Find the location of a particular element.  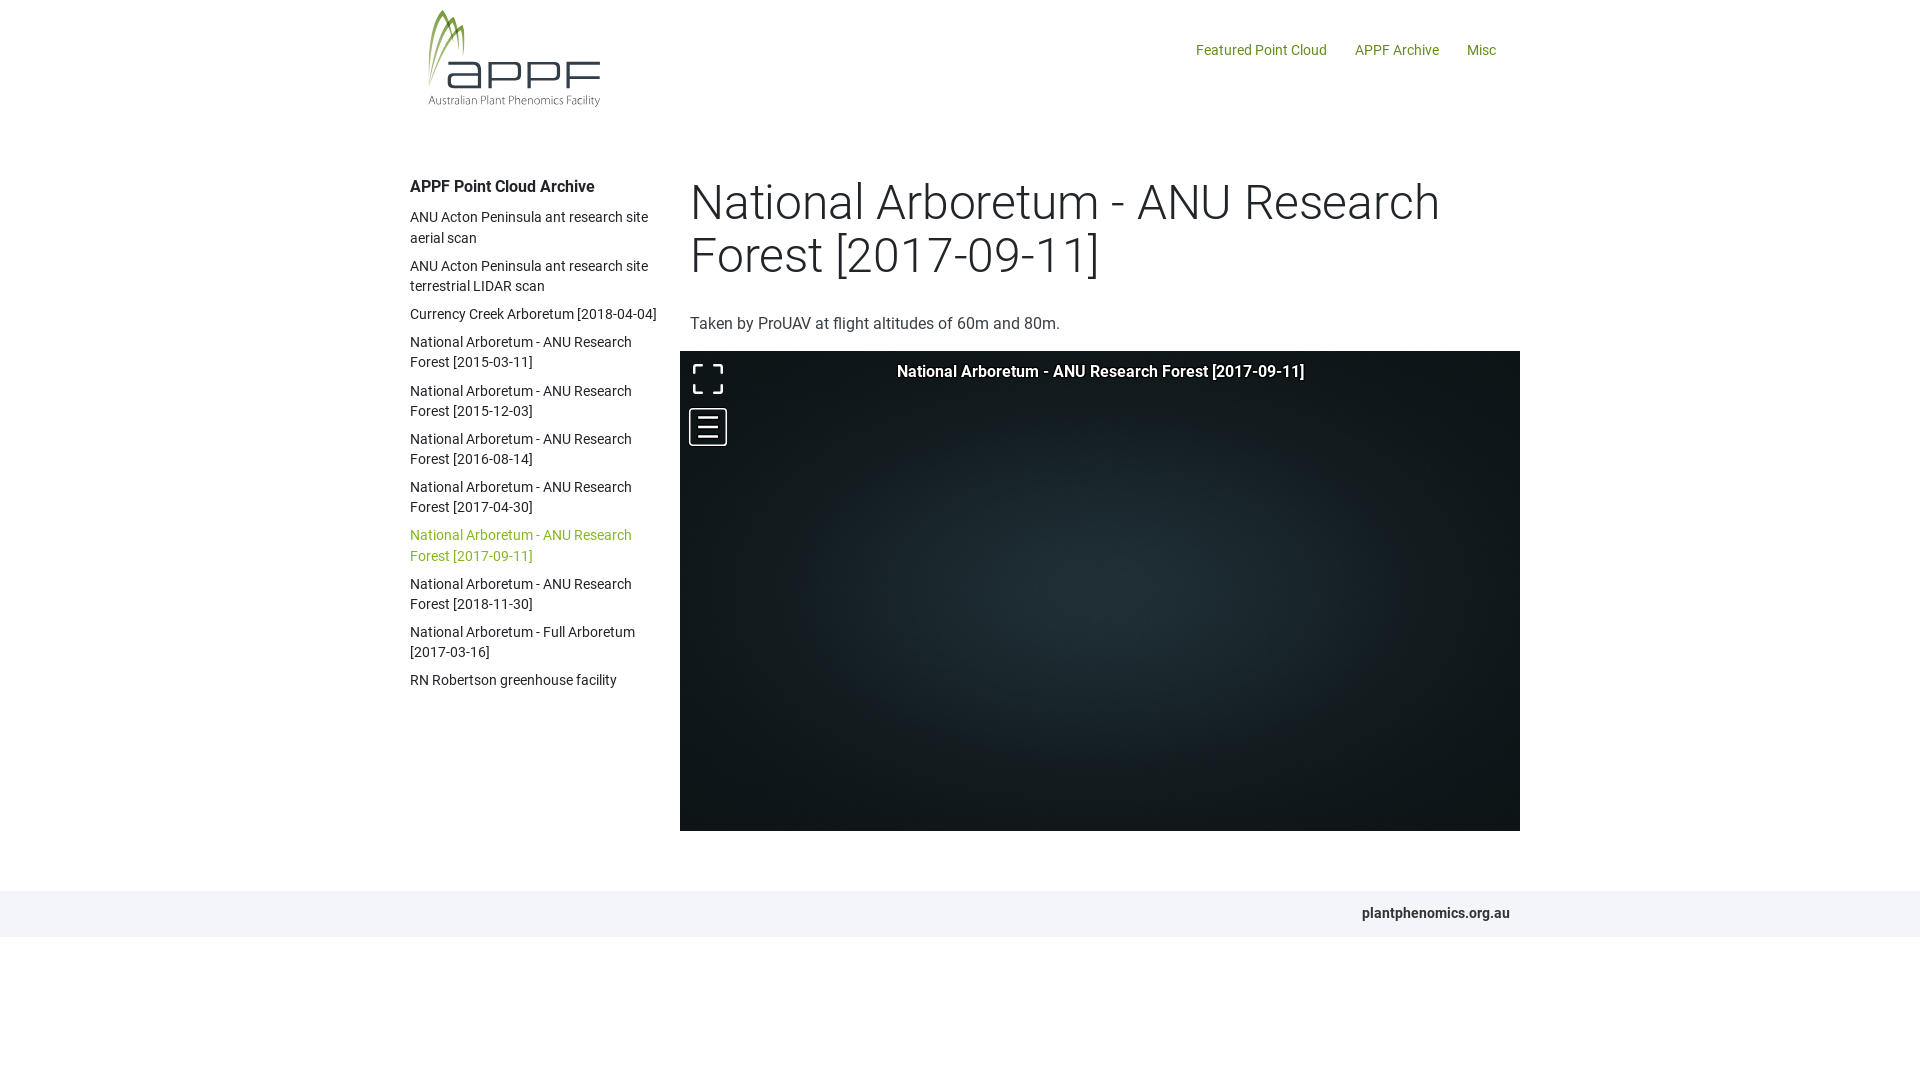

Remove all measurements is located at coordinates (822, 676).